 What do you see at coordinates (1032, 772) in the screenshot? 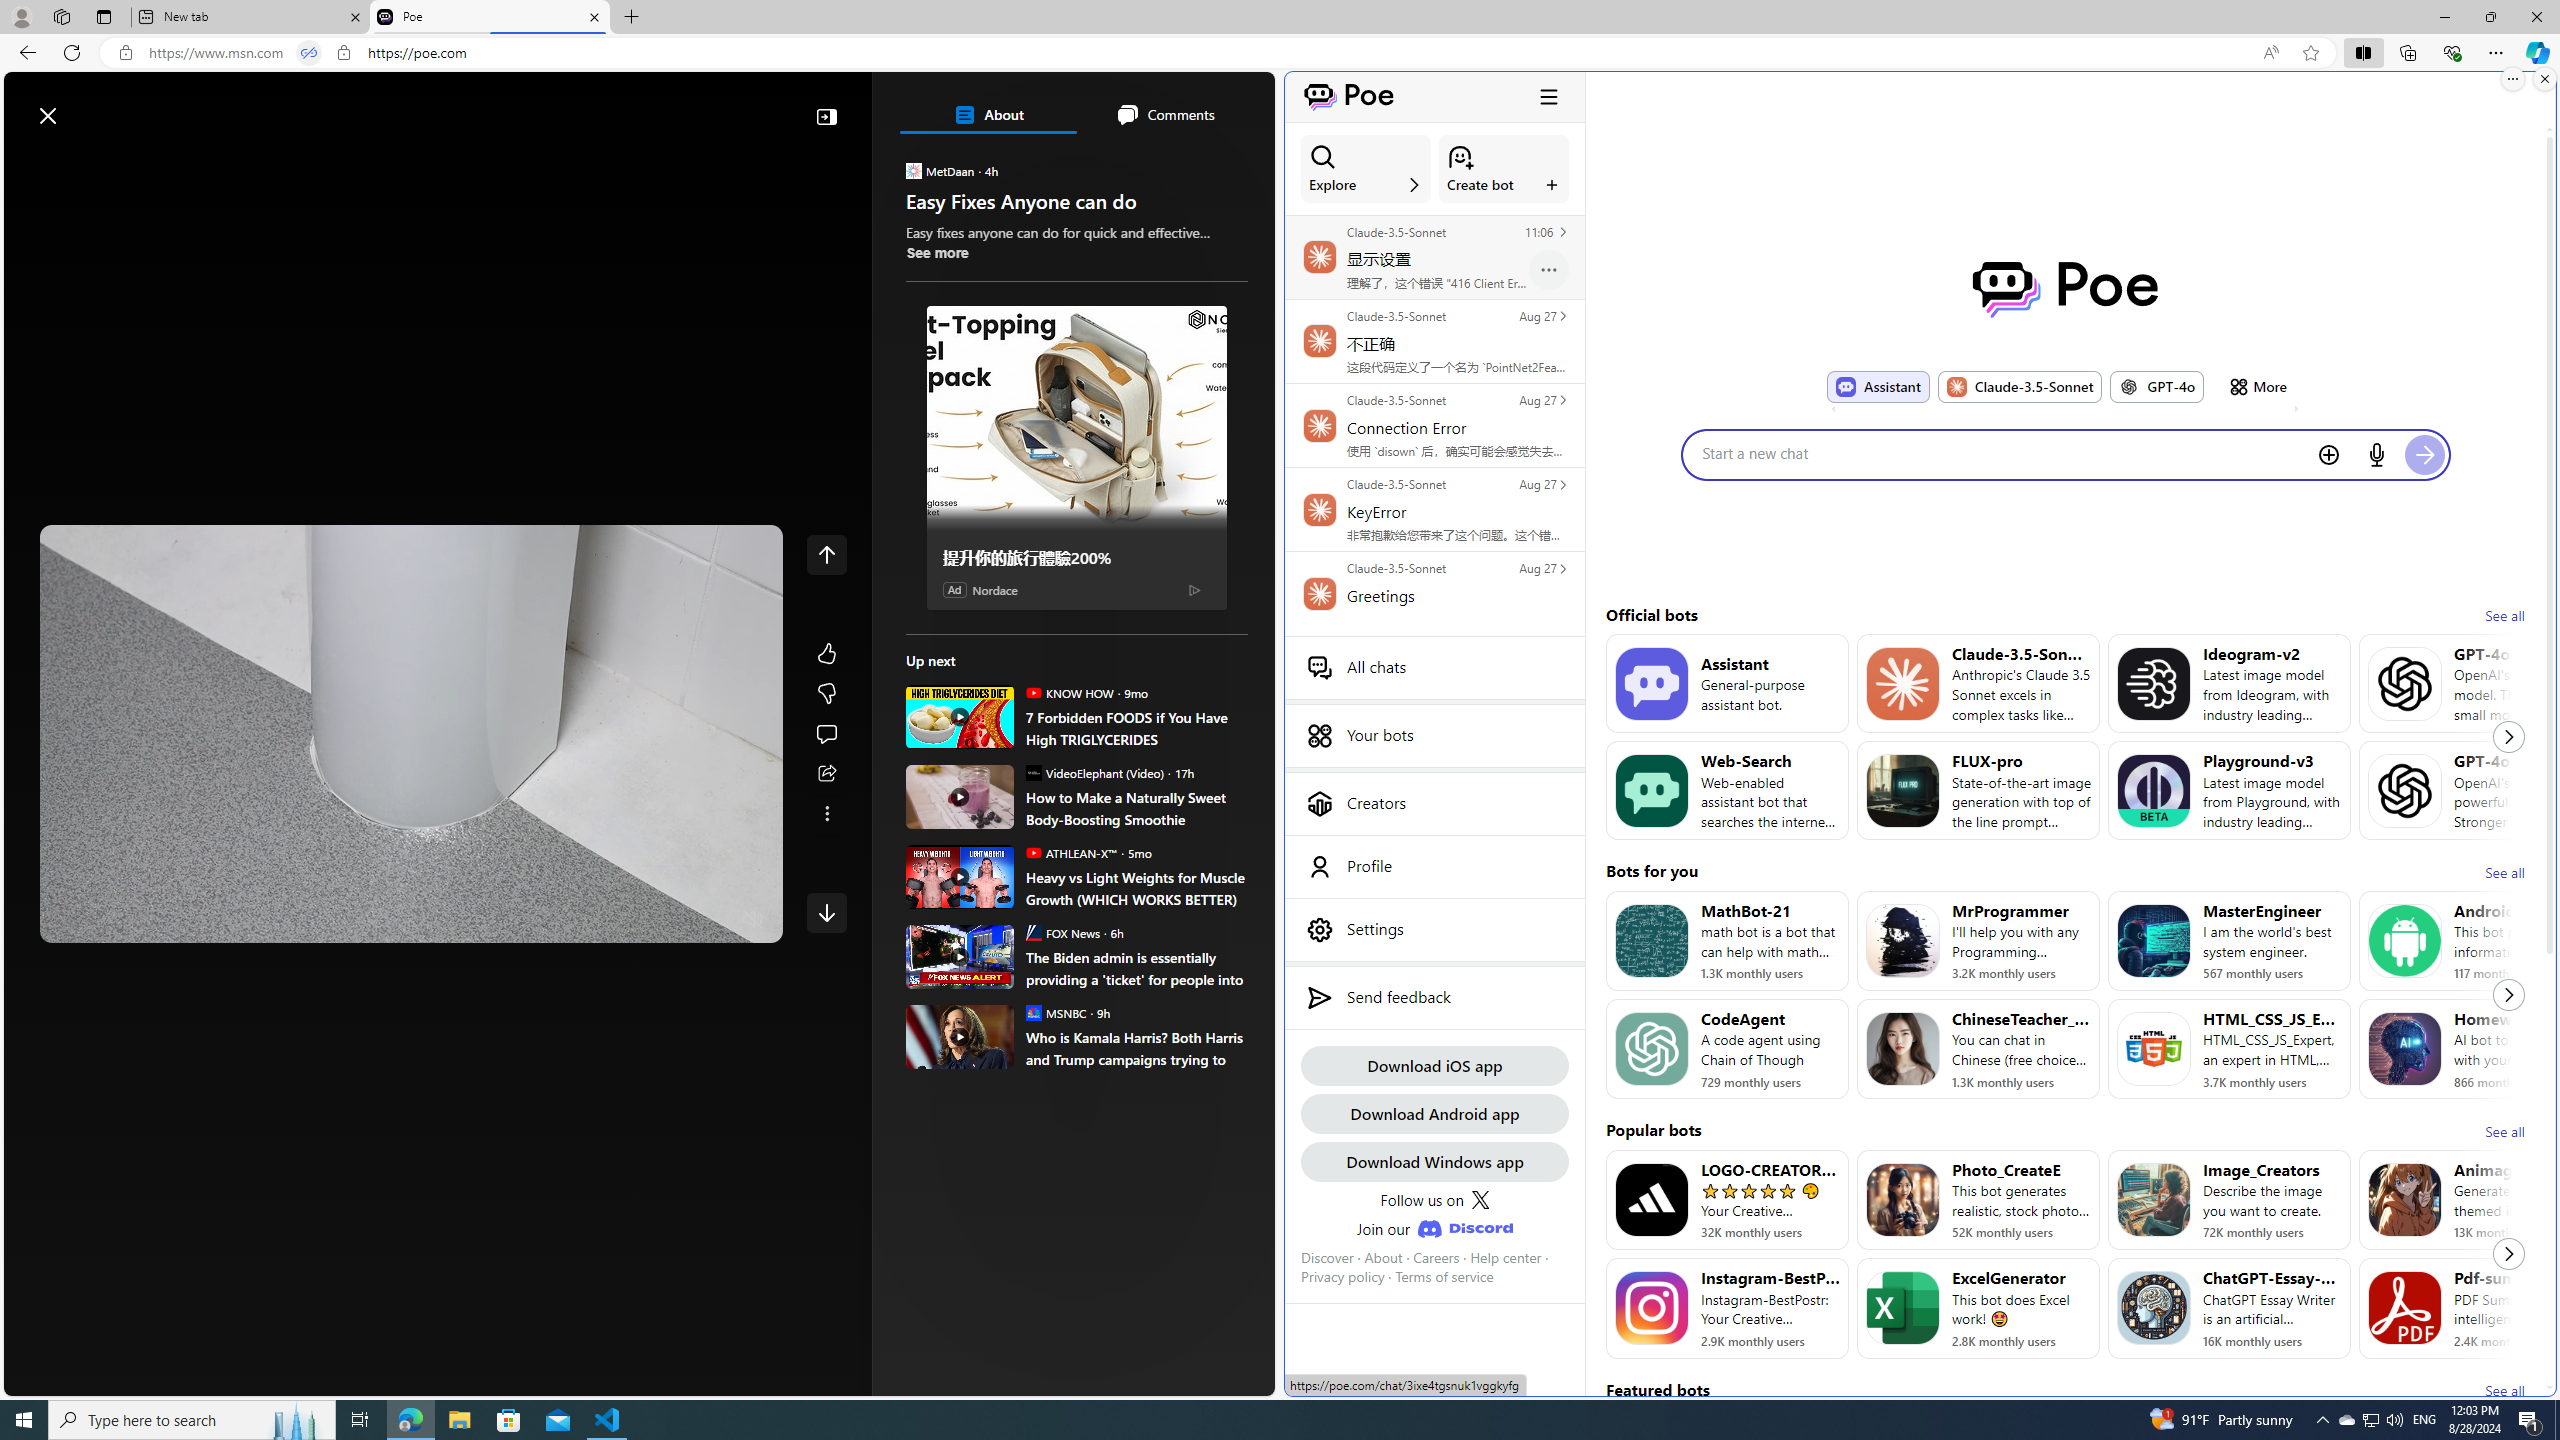
I see `VideoElephant (Video)` at bounding box center [1032, 772].